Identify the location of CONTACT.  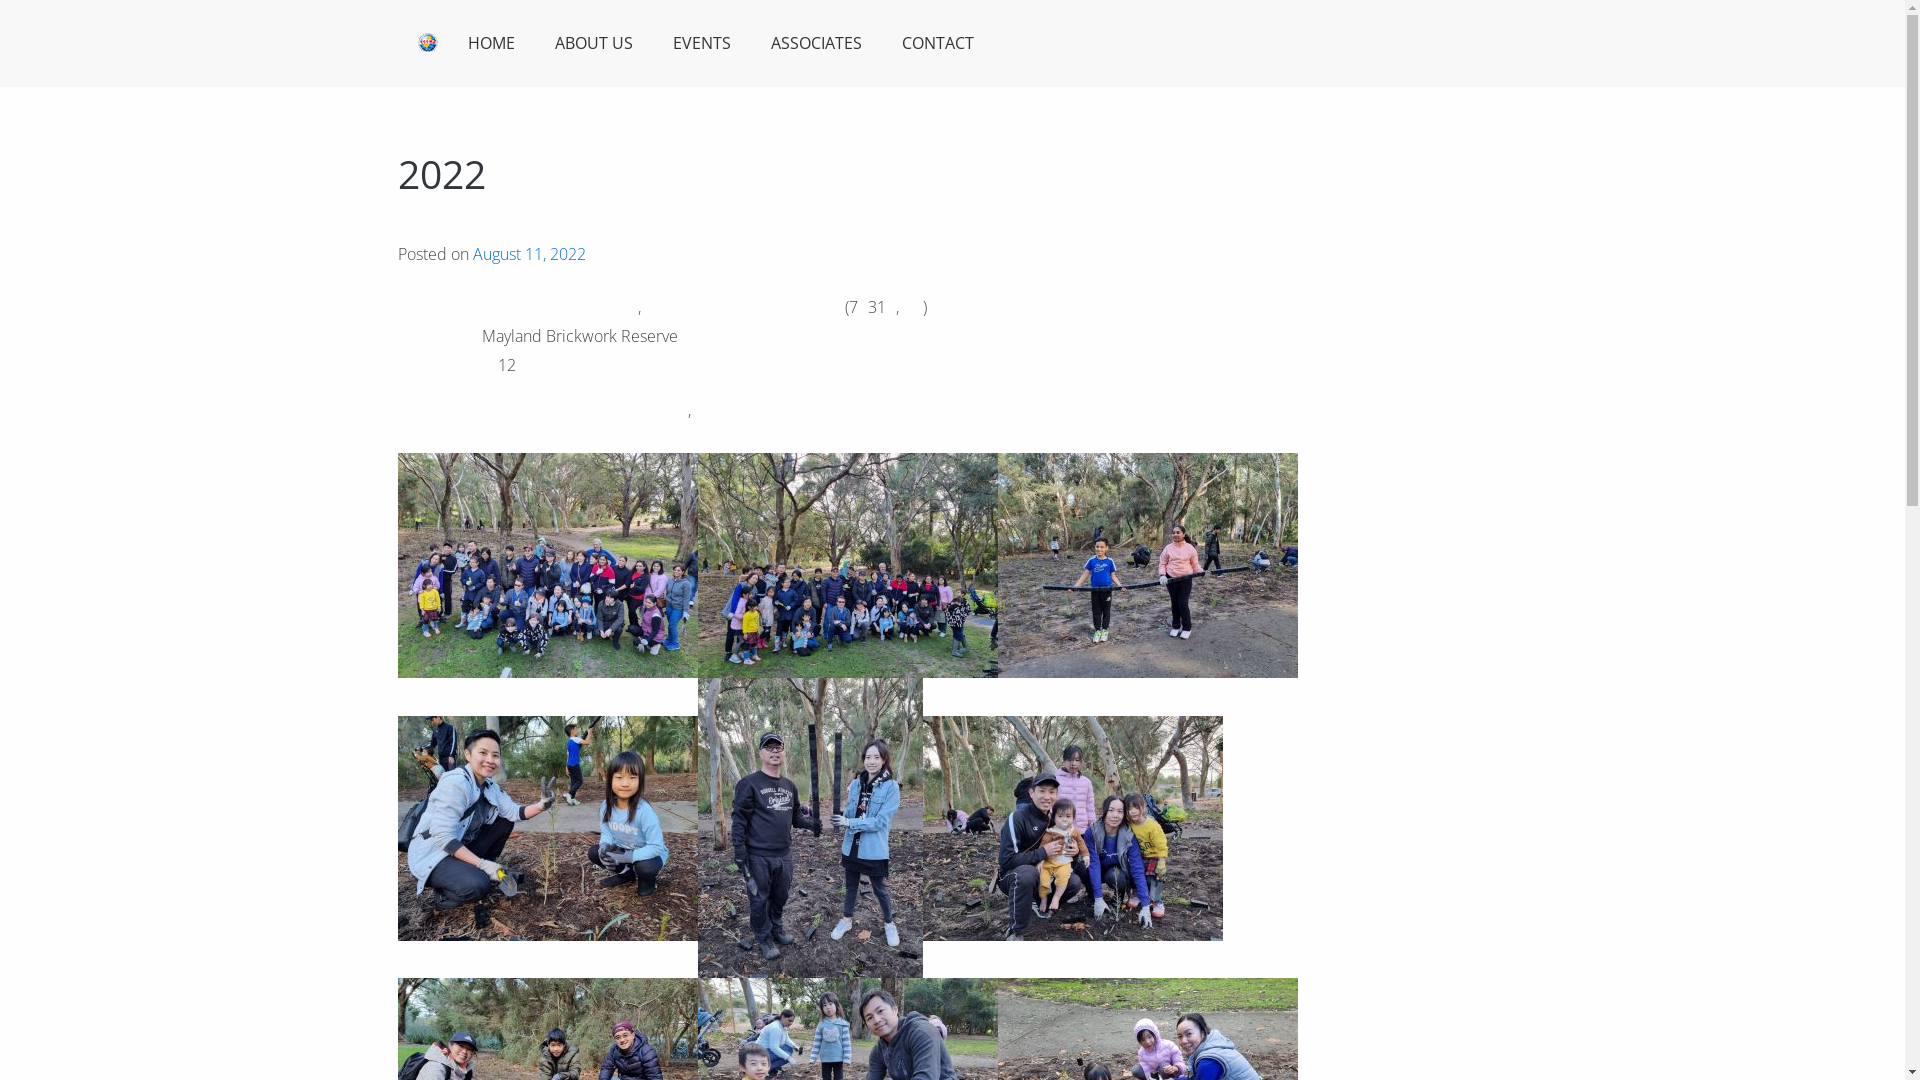
(938, 44).